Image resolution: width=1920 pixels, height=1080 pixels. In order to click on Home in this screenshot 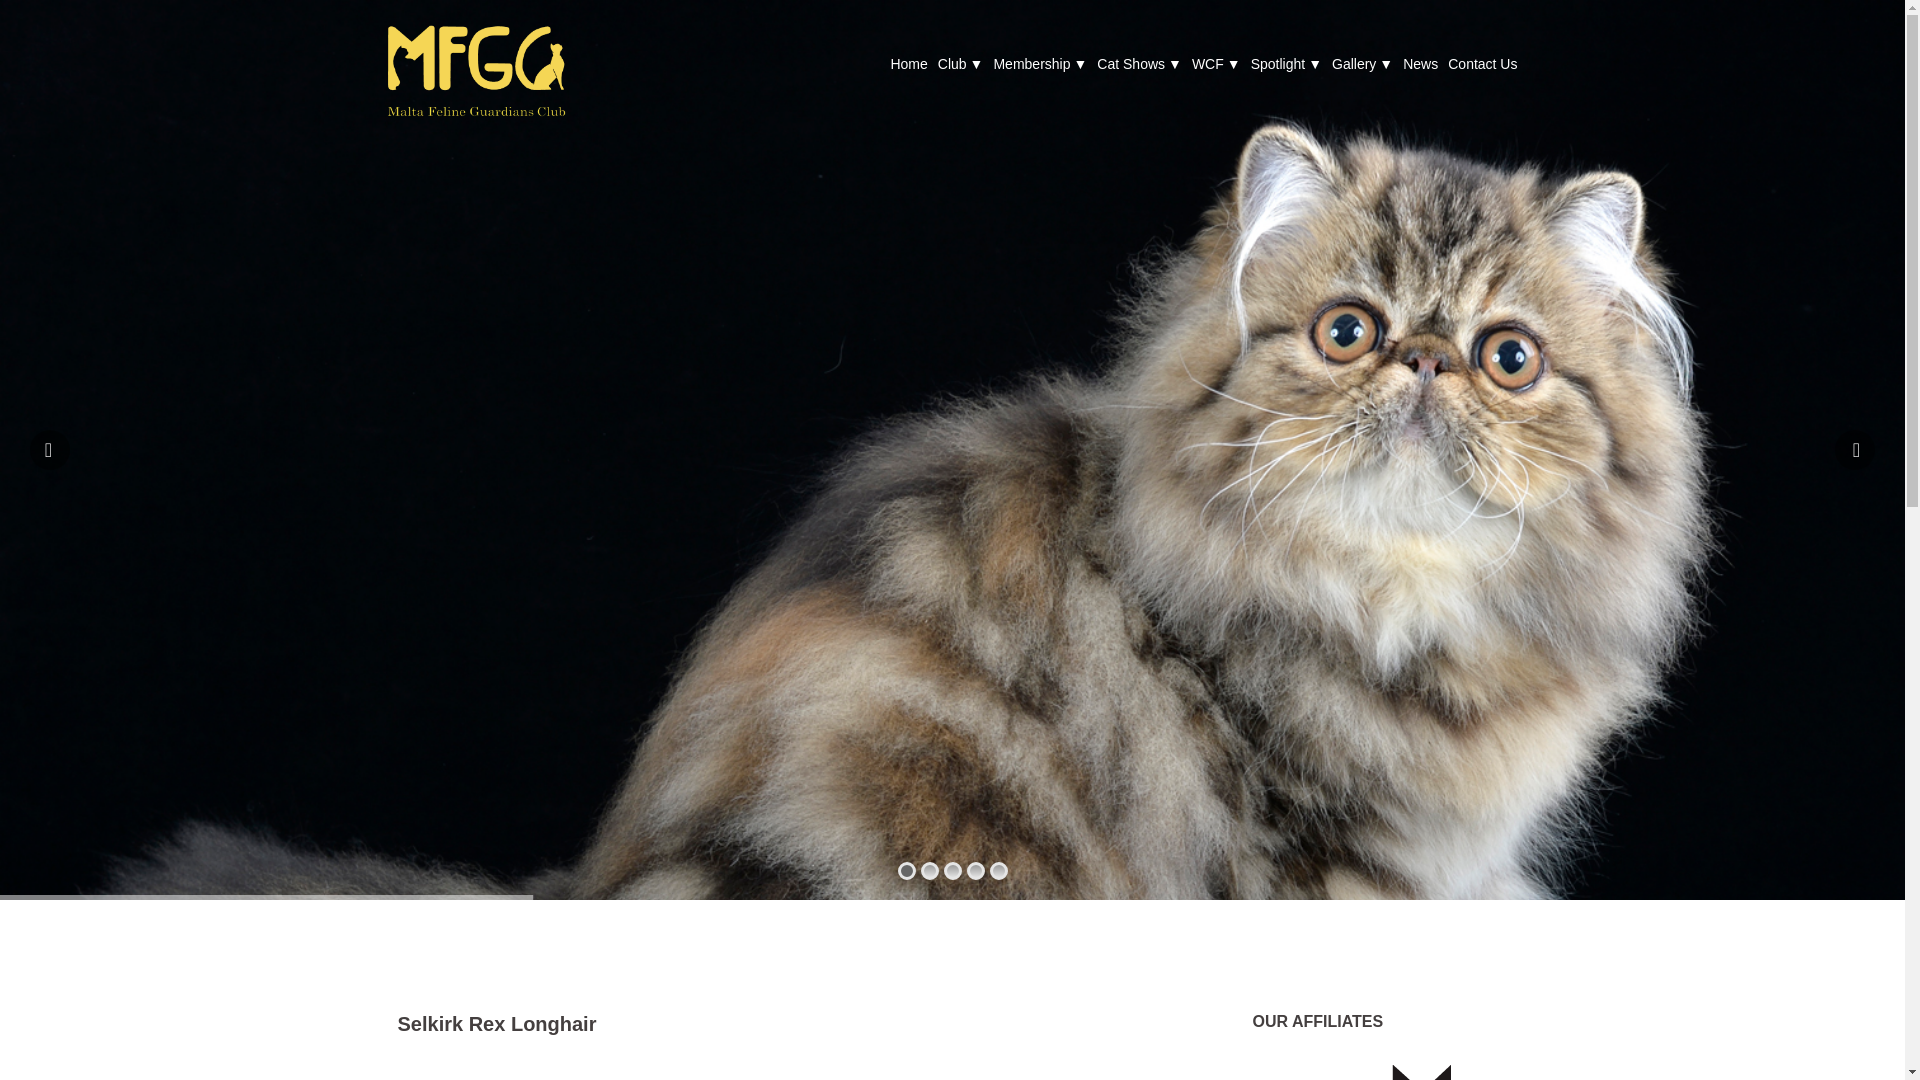, I will do `click(908, 63)`.